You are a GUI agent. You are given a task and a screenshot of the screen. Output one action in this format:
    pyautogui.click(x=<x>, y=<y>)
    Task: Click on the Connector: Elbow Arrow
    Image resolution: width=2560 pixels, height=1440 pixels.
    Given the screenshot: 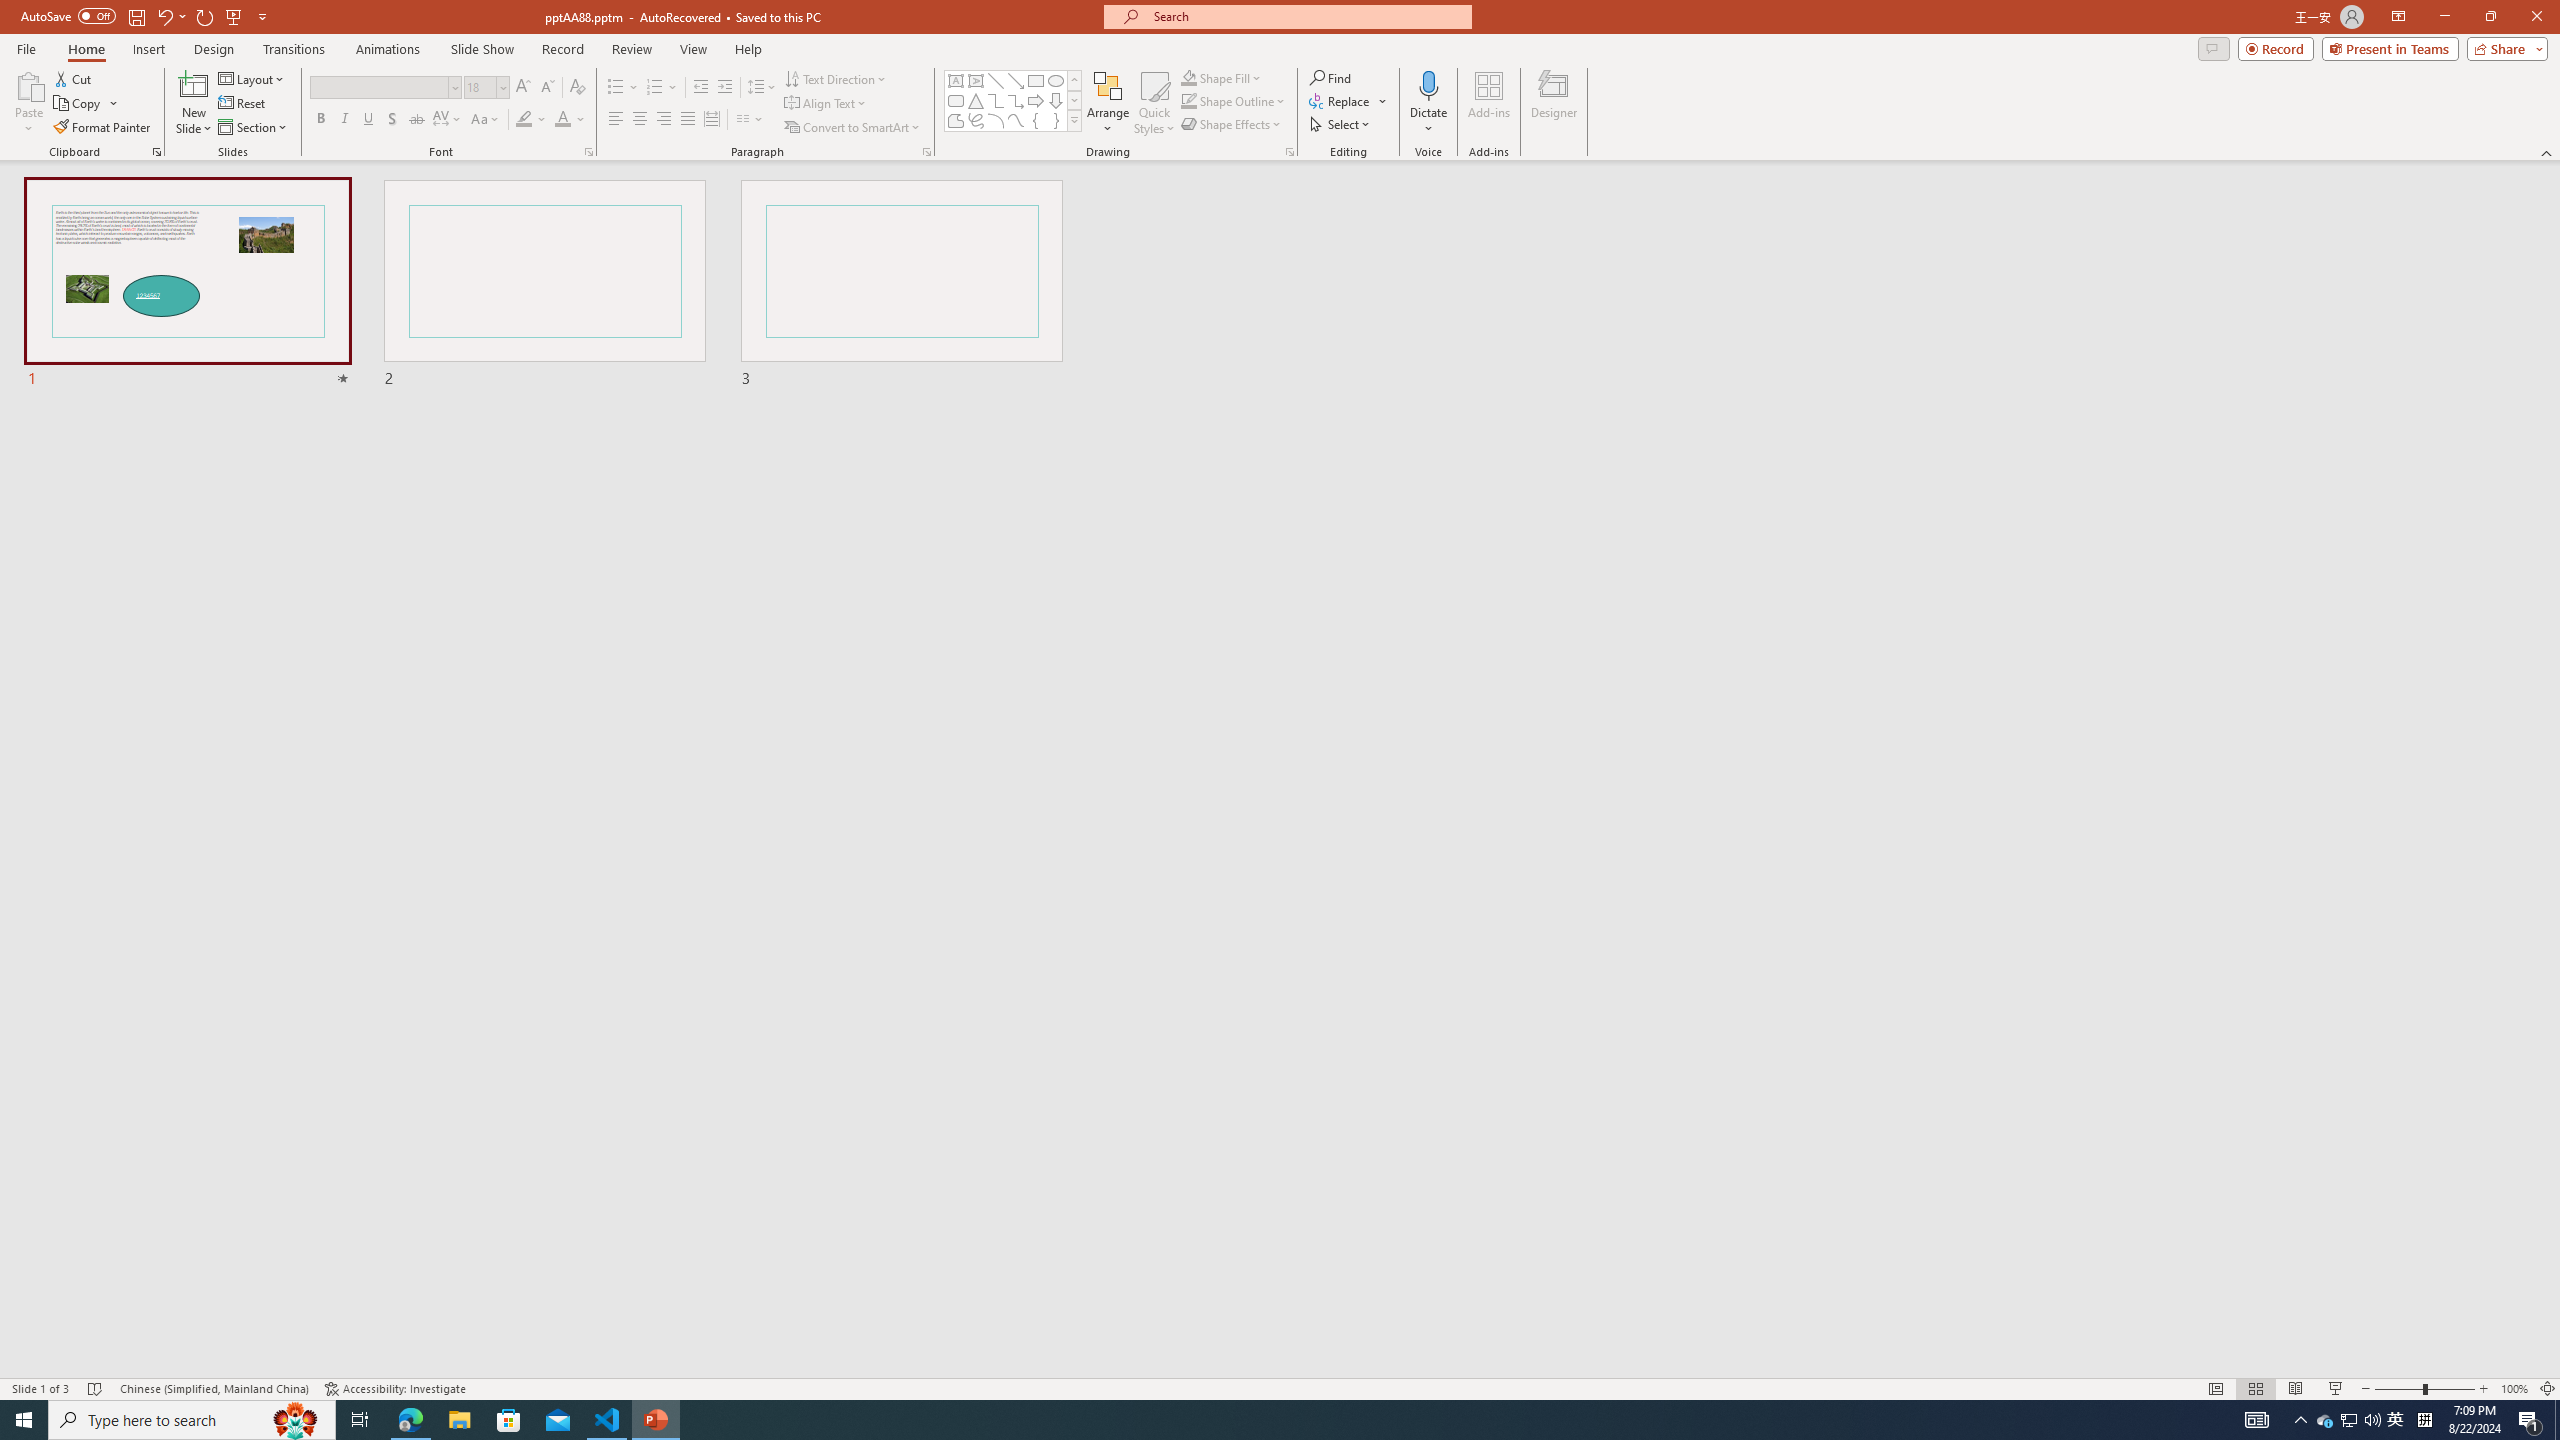 What is the action you would take?
    pyautogui.click(x=1016, y=100)
    